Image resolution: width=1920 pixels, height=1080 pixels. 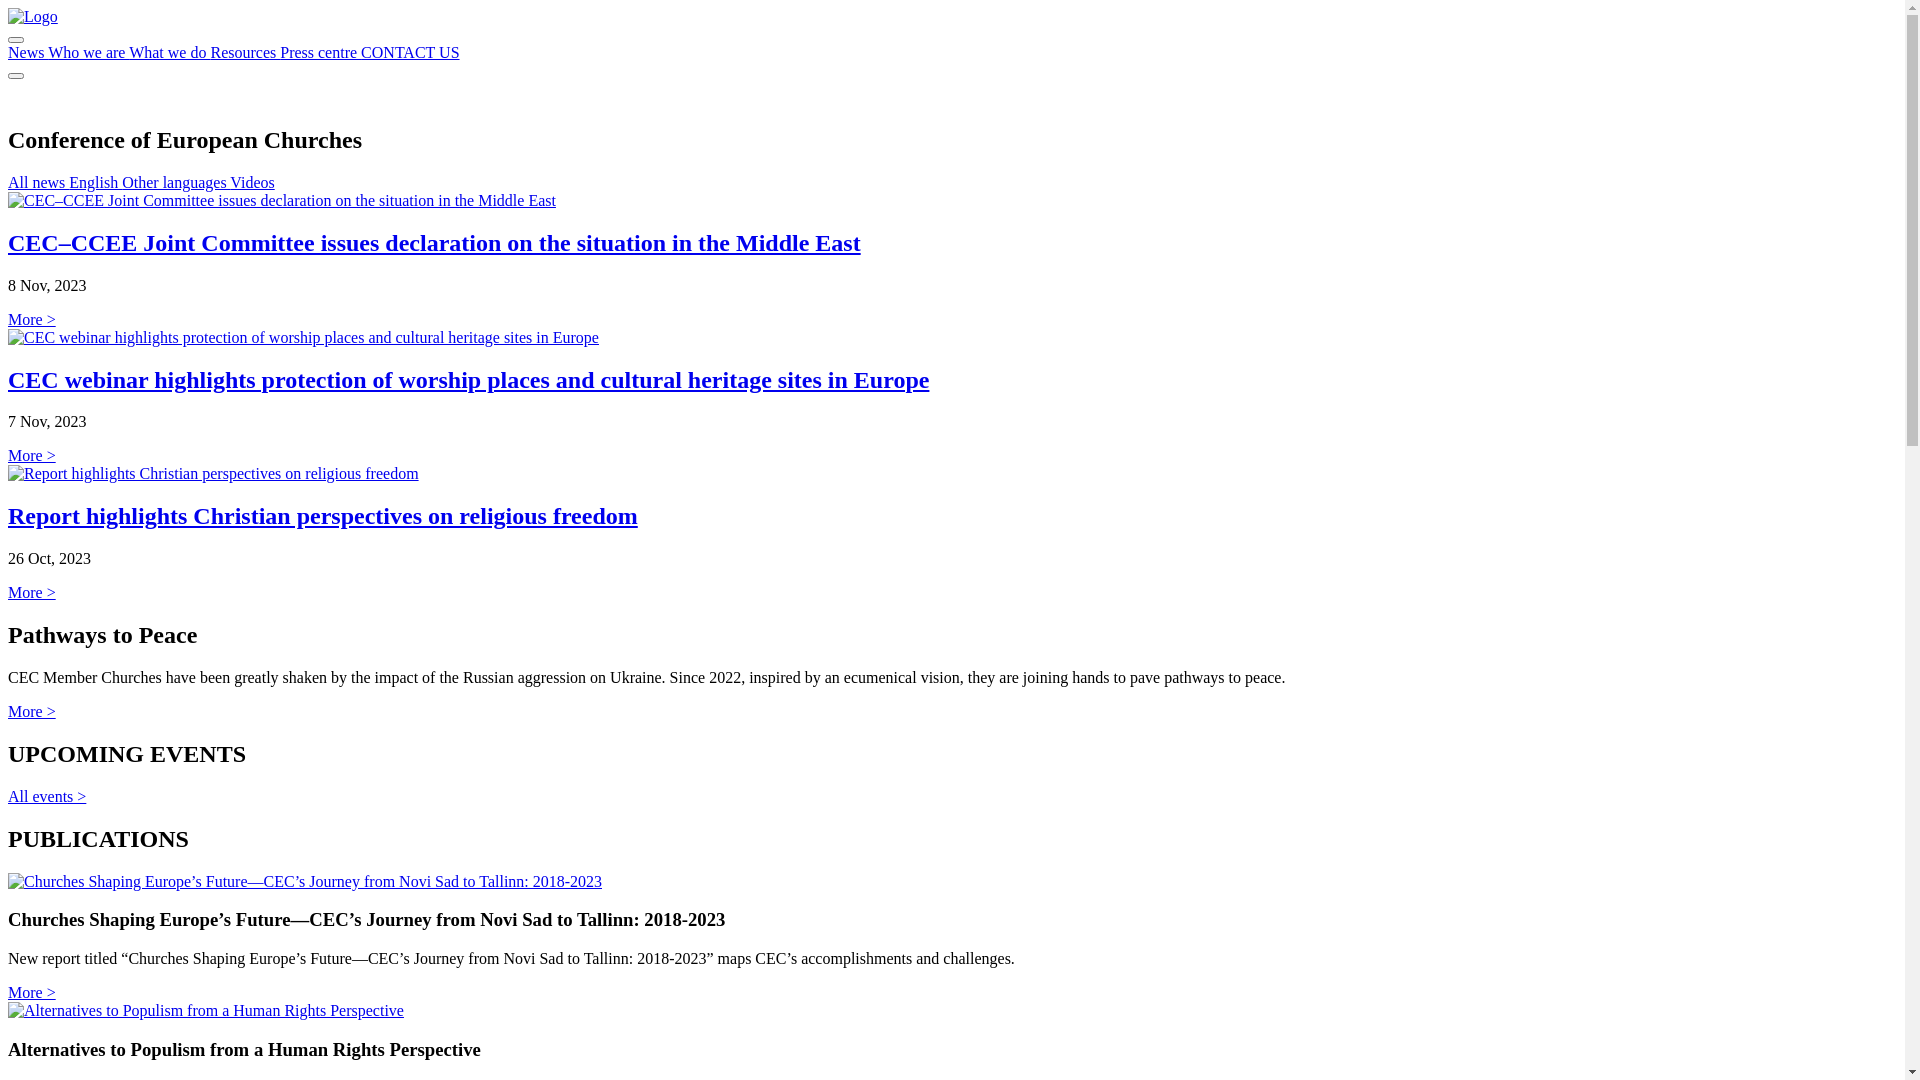 I want to click on News, so click(x=28, y=52).